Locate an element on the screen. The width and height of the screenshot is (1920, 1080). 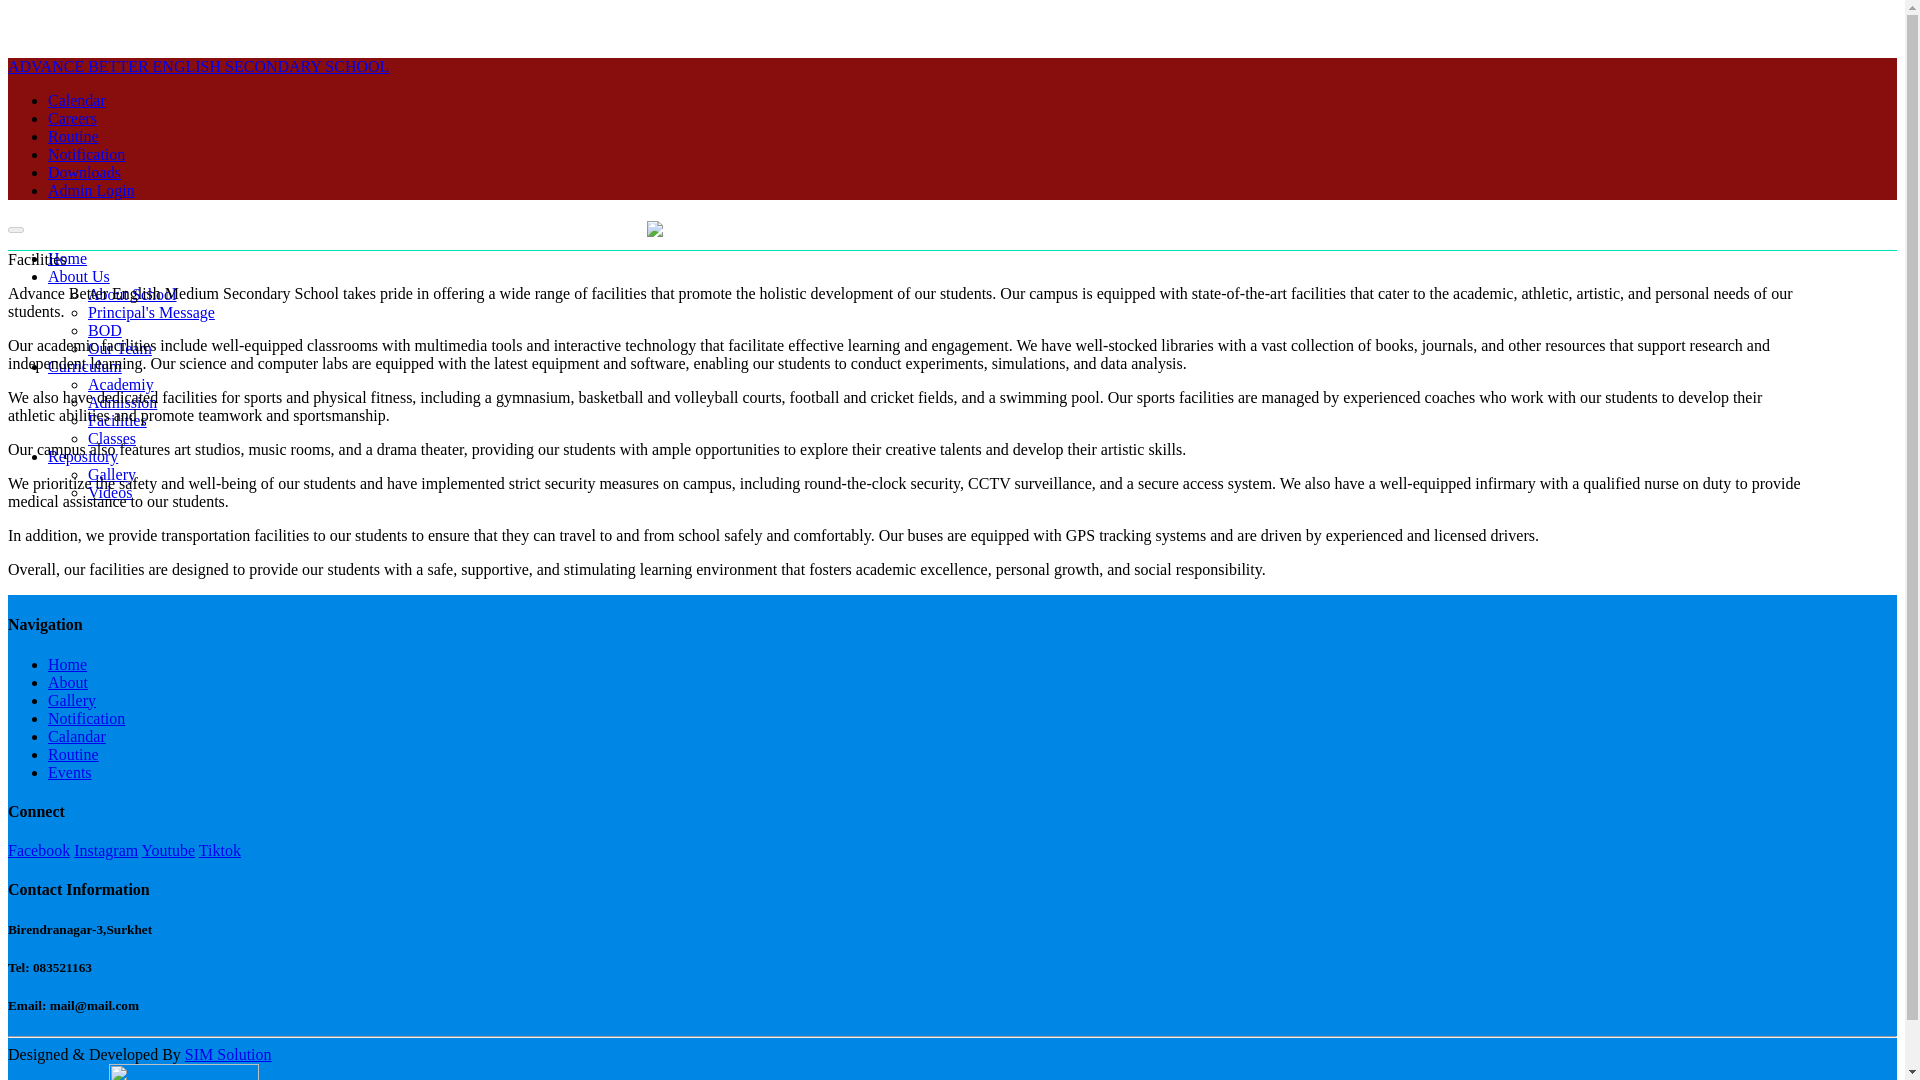
Classes is located at coordinates (112, 438).